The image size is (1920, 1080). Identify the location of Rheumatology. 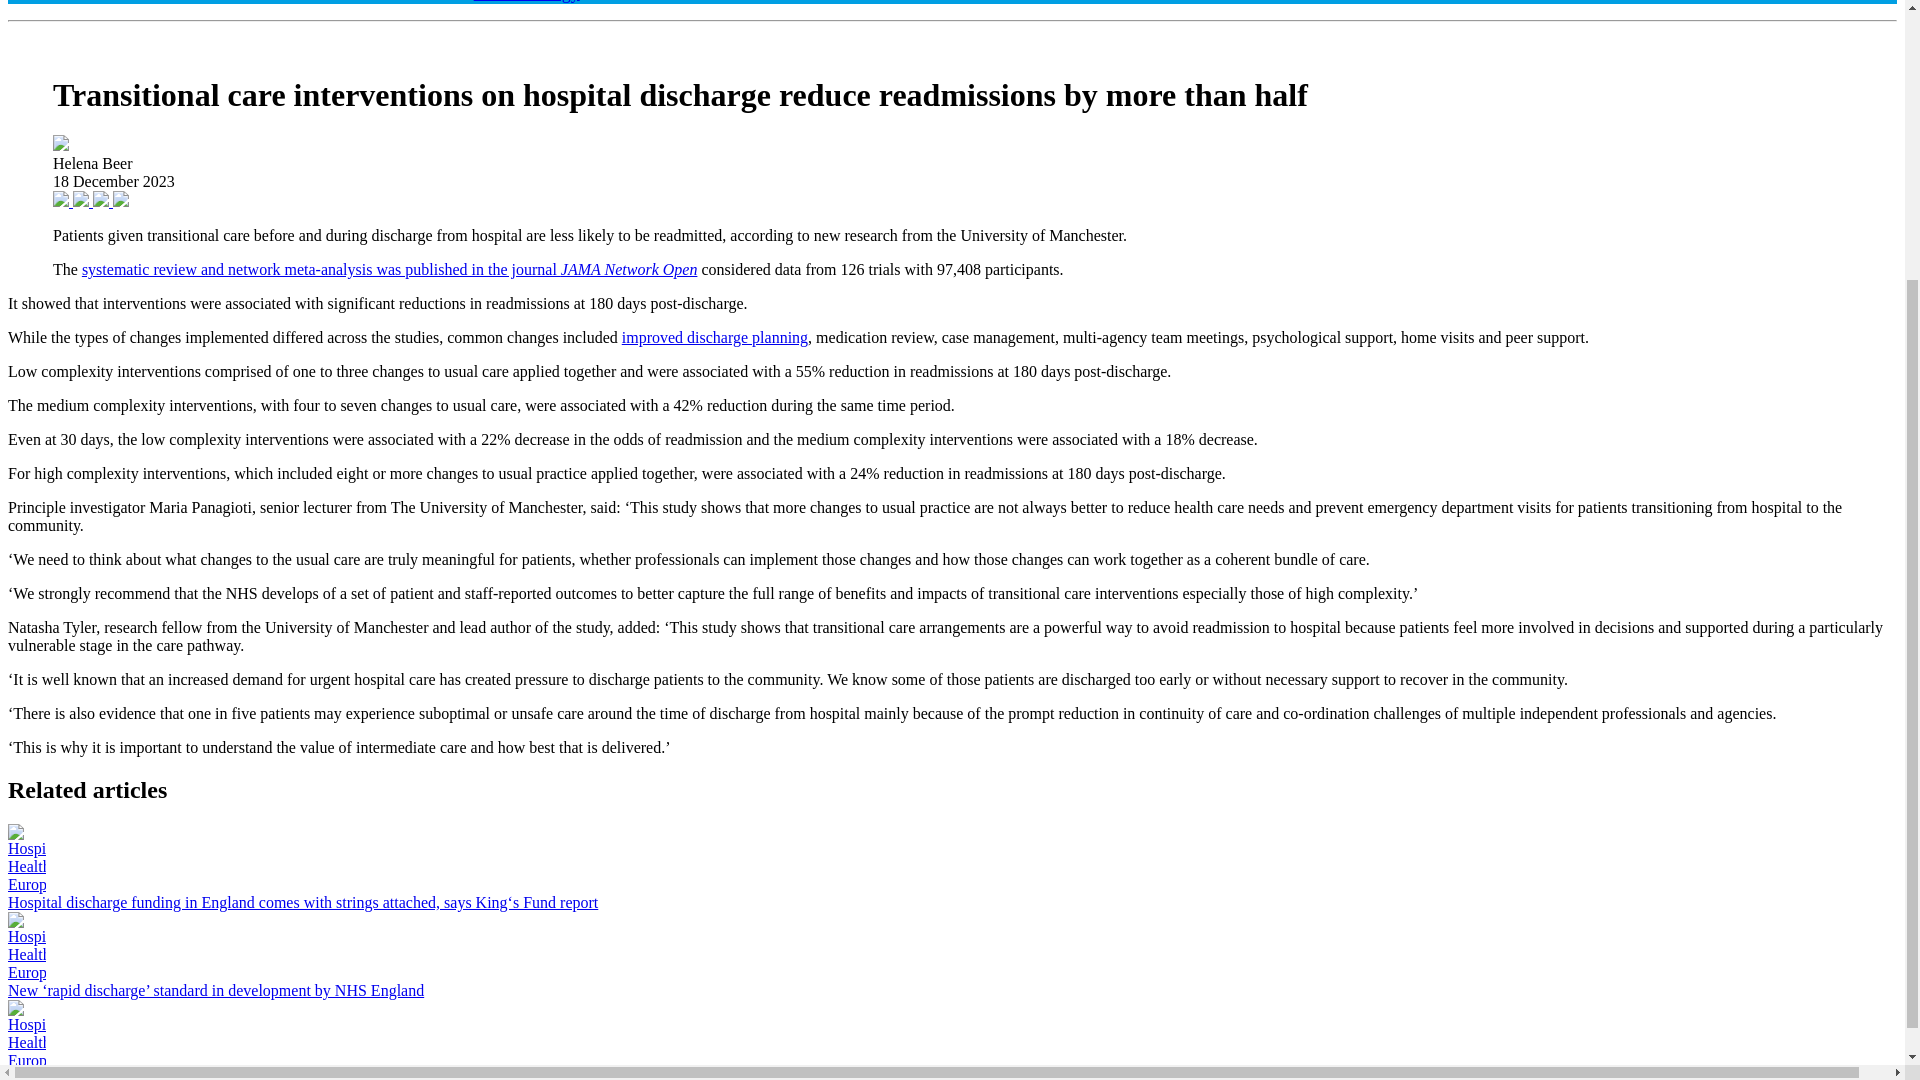
(526, 3).